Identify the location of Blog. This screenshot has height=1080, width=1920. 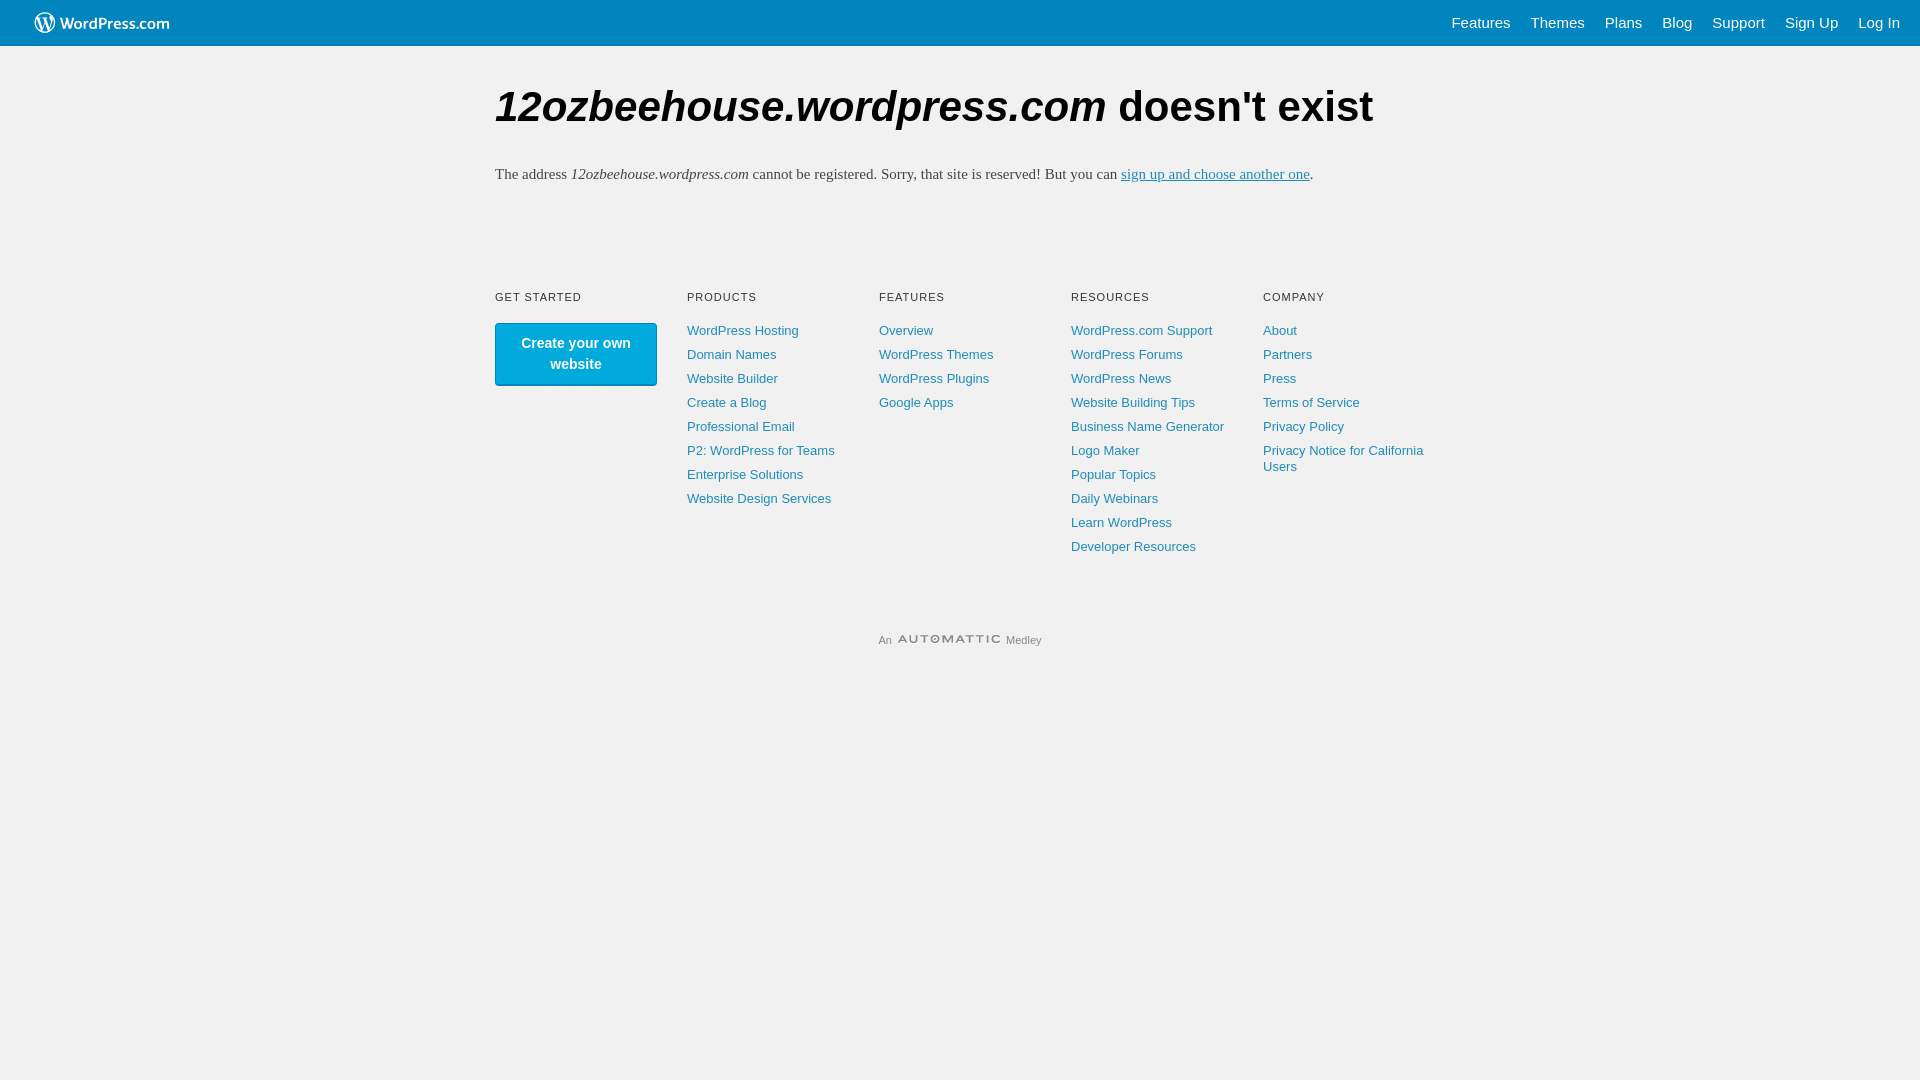
(1677, 23).